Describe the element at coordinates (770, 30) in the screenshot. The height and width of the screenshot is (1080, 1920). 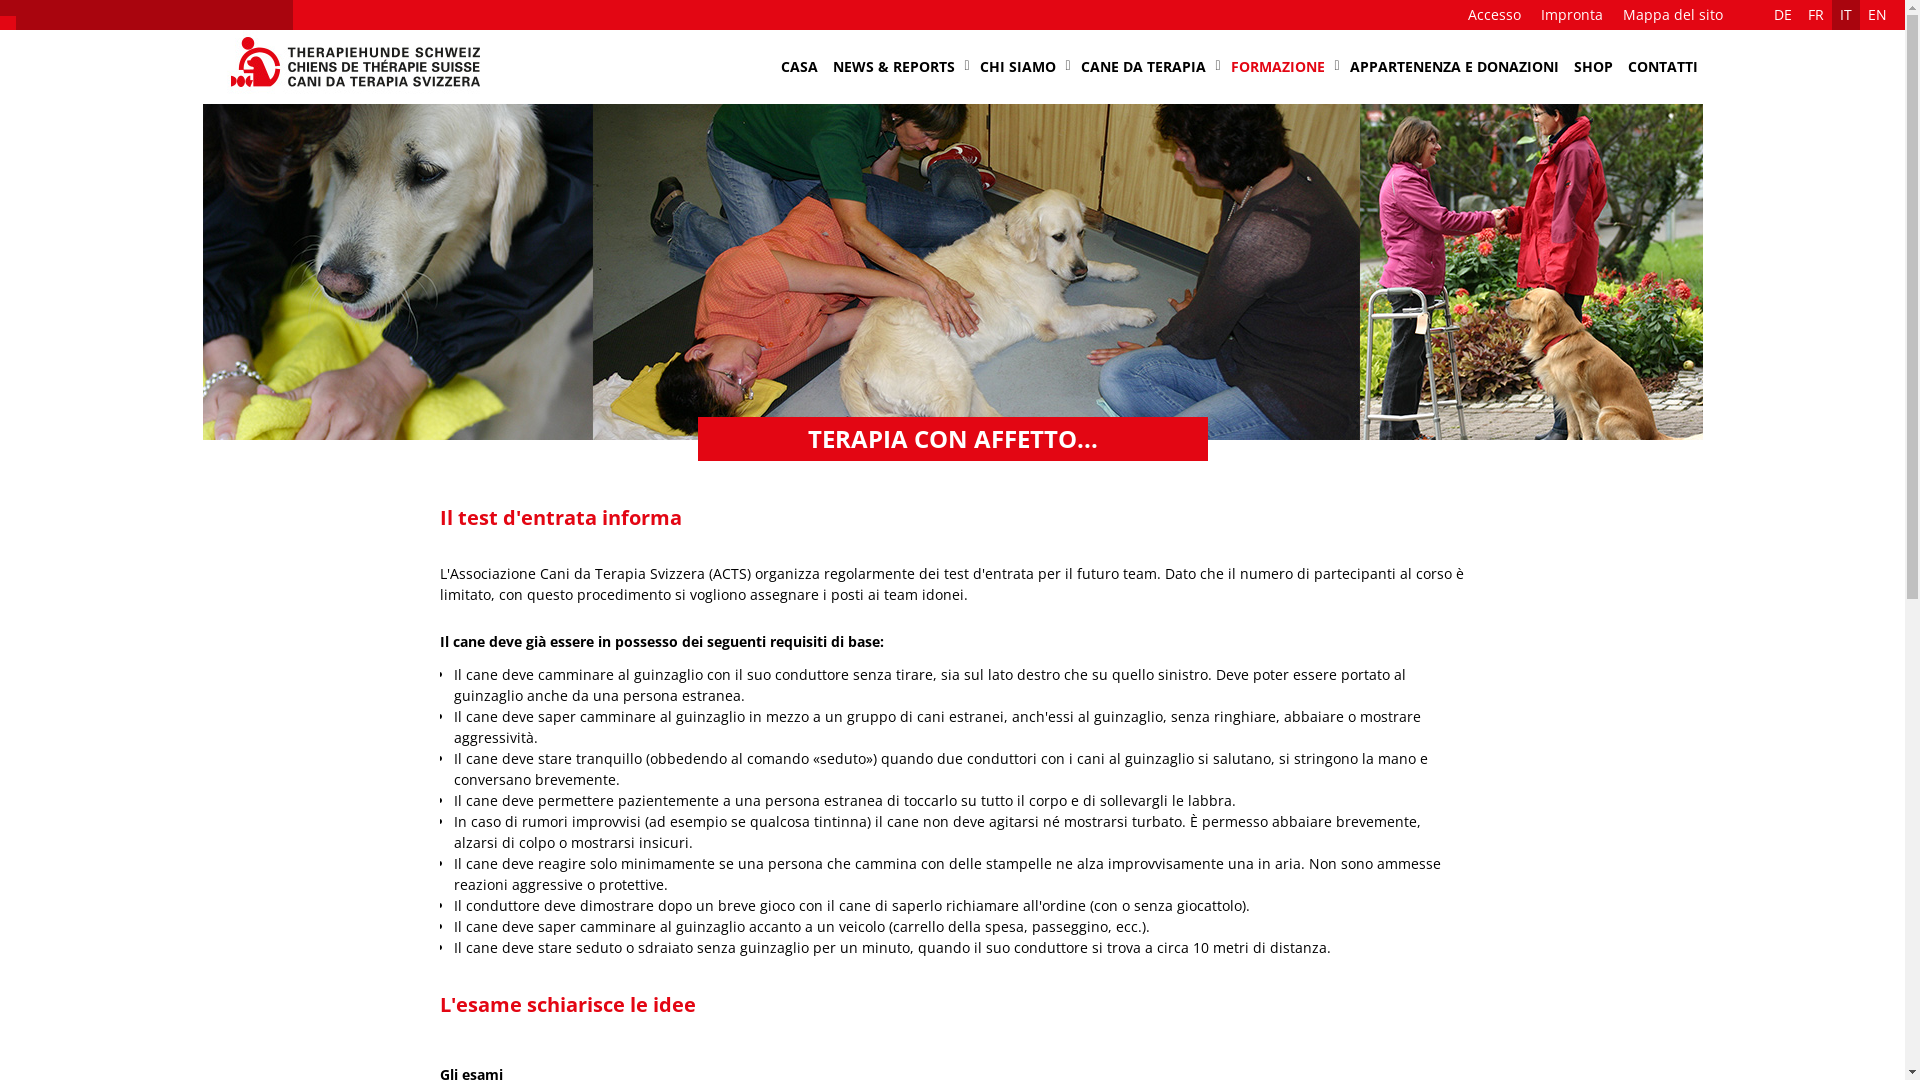
I see `Salta la navigazione` at that location.